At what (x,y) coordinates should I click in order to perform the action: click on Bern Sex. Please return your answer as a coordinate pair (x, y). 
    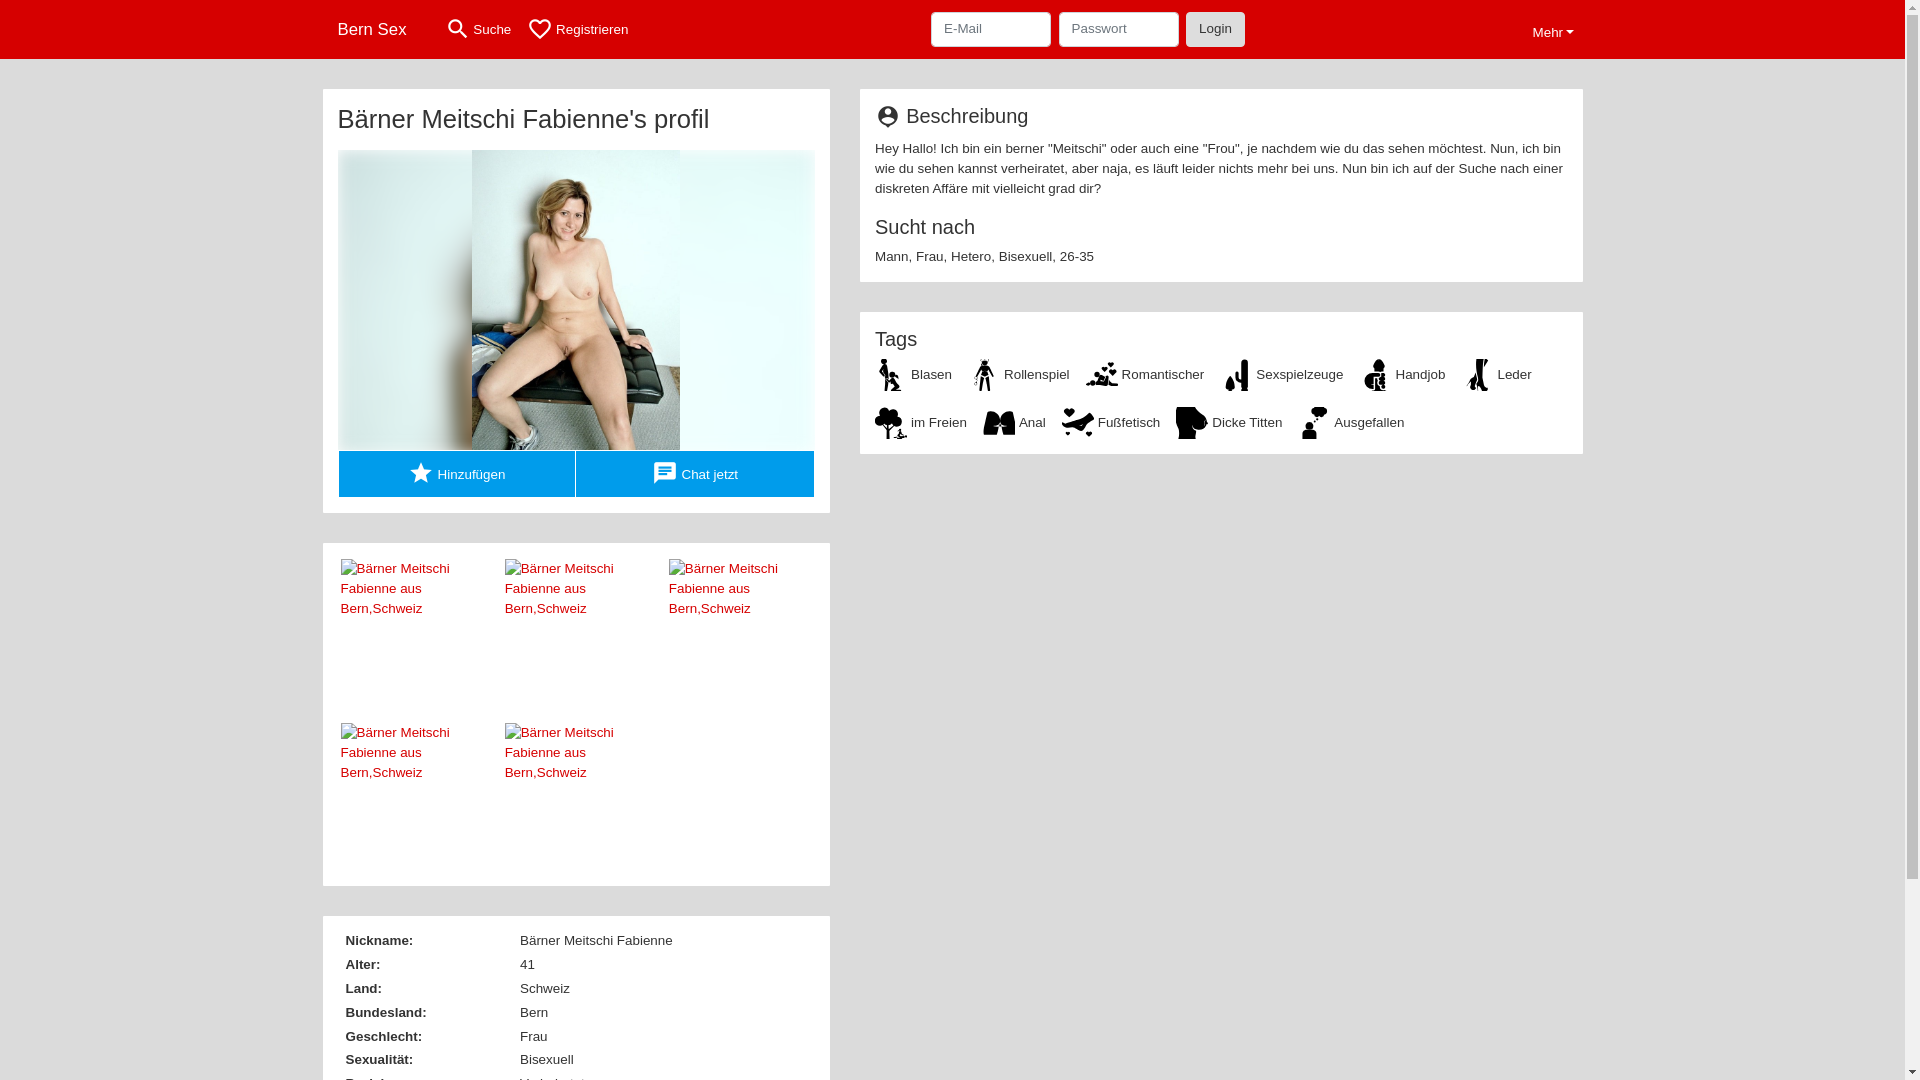
    Looking at the image, I should click on (379, 30).